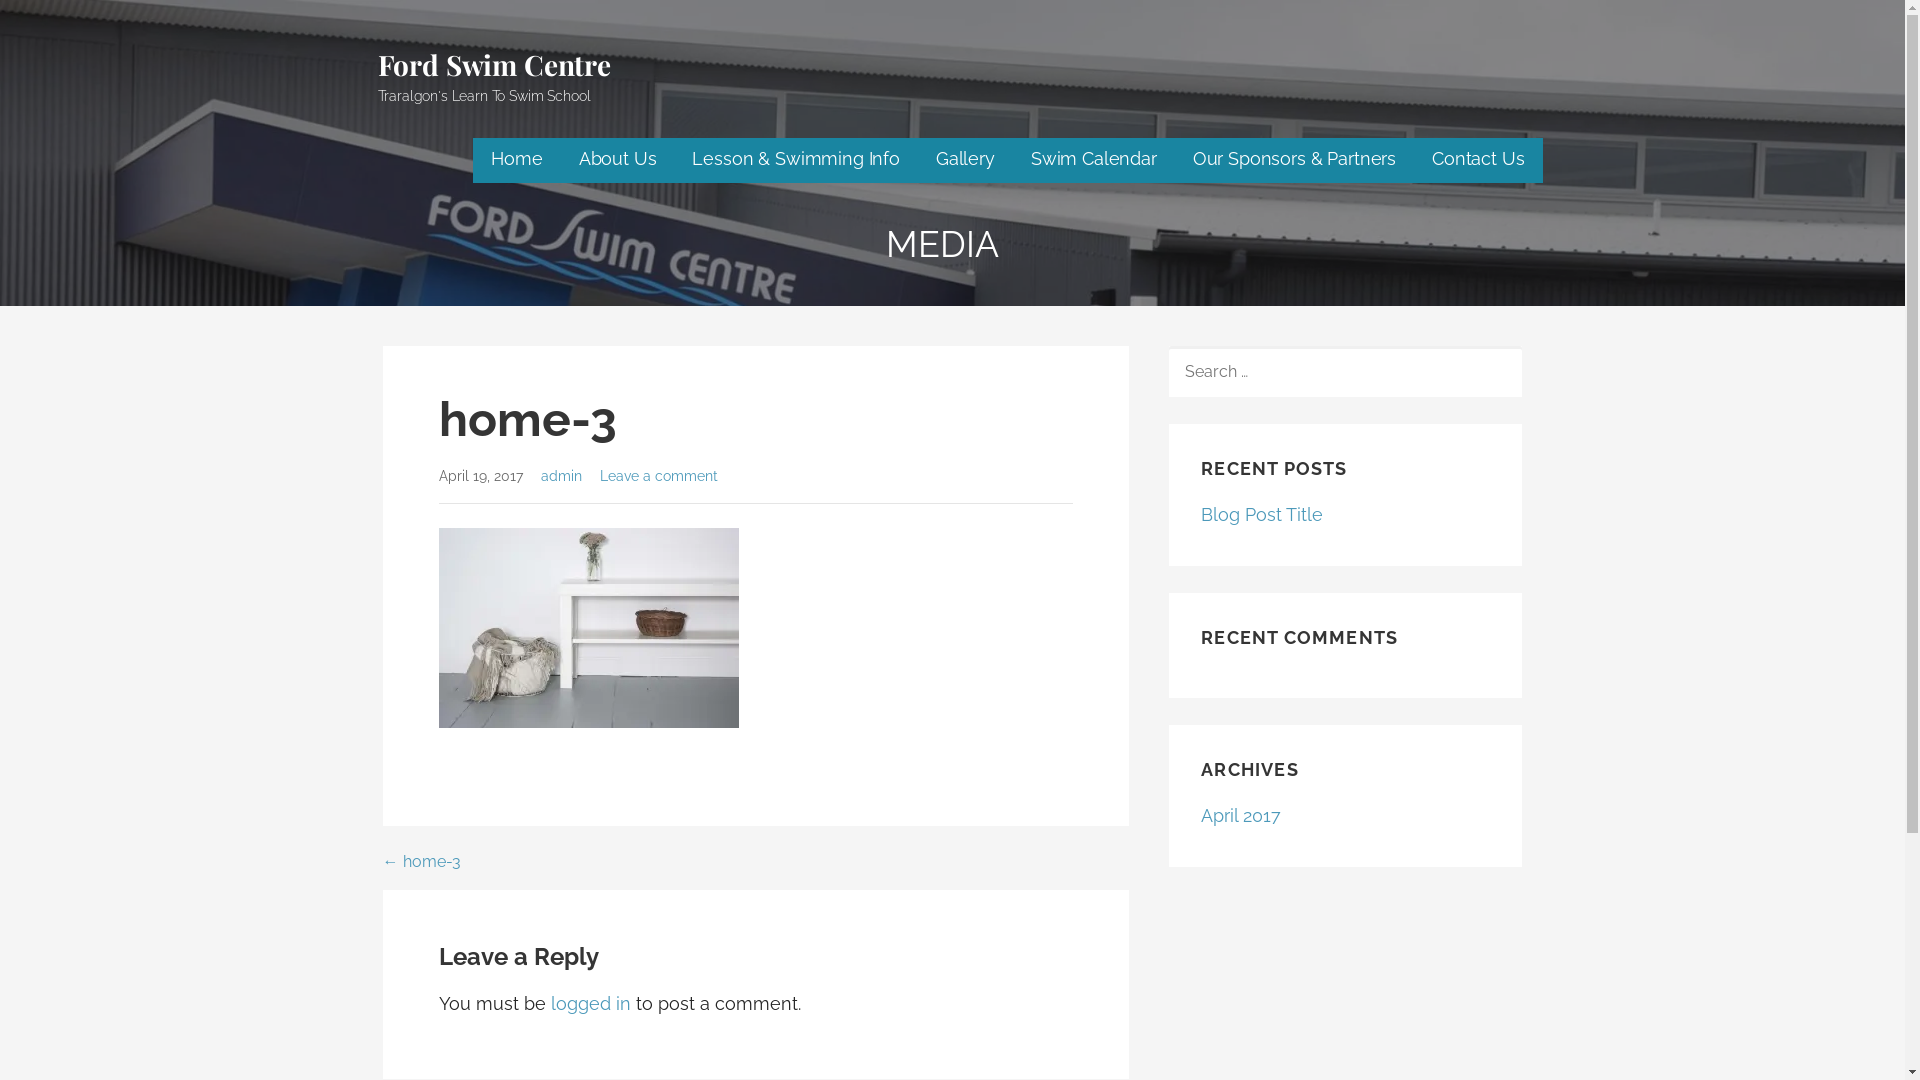  What do you see at coordinates (618, 160) in the screenshot?
I see `About Us` at bounding box center [618, 160].